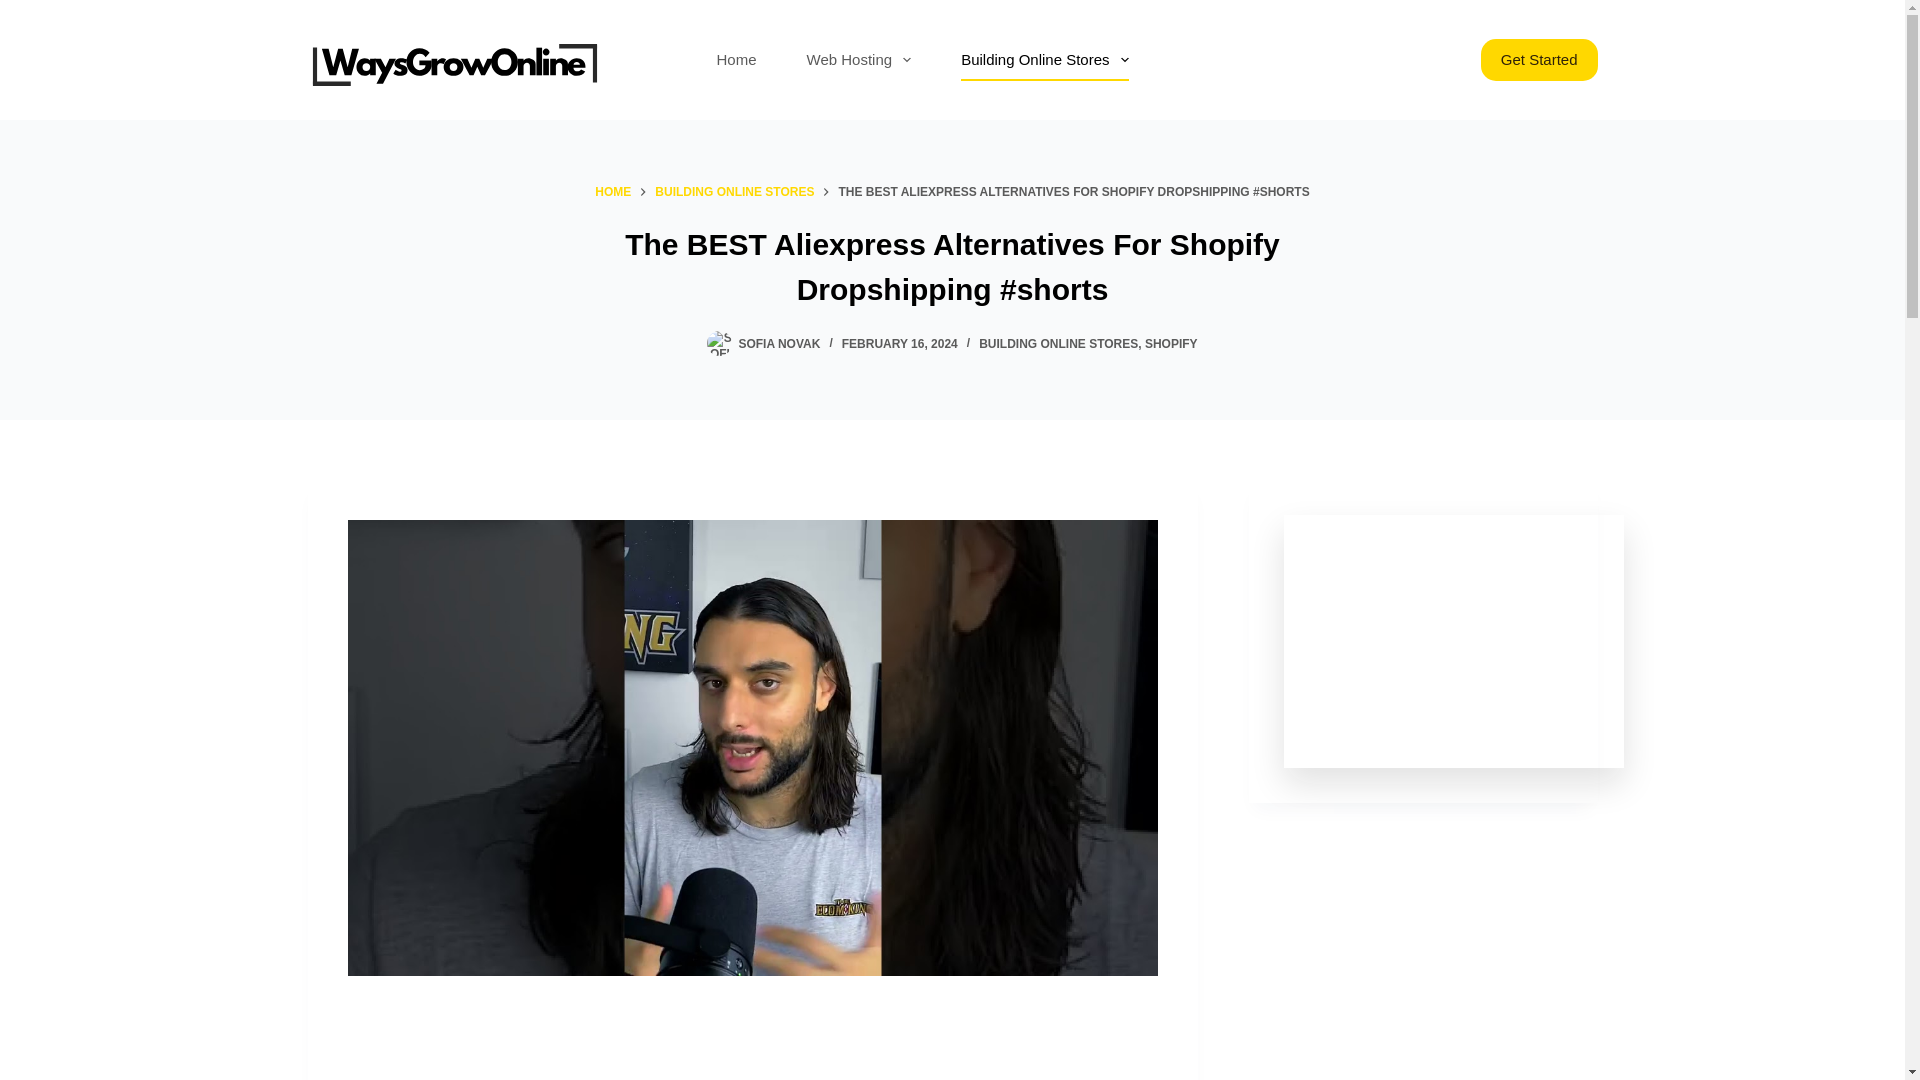  Describe the element at coordinates (1058, 344) in the screenshot. I see `BUILDING ONLINE STORES` at that location.